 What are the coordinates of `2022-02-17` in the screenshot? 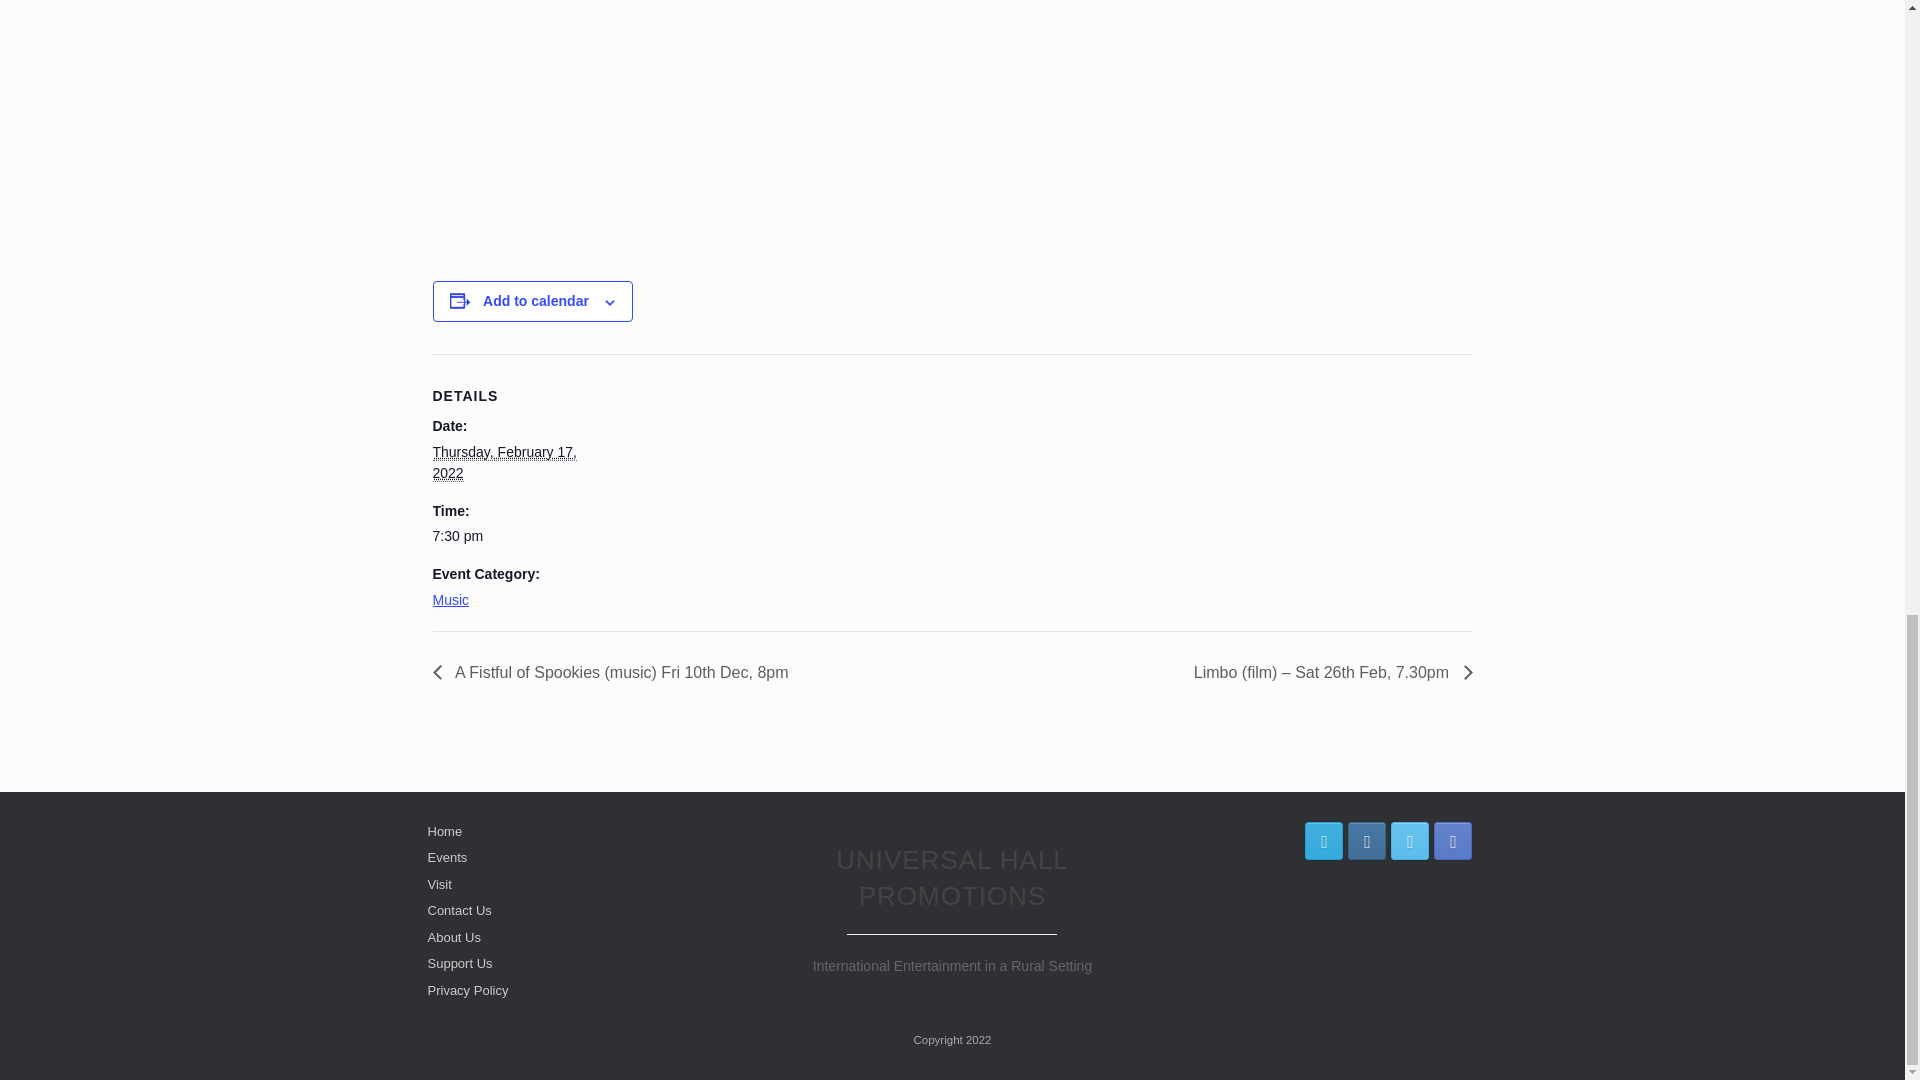 It's located at (516, 536).